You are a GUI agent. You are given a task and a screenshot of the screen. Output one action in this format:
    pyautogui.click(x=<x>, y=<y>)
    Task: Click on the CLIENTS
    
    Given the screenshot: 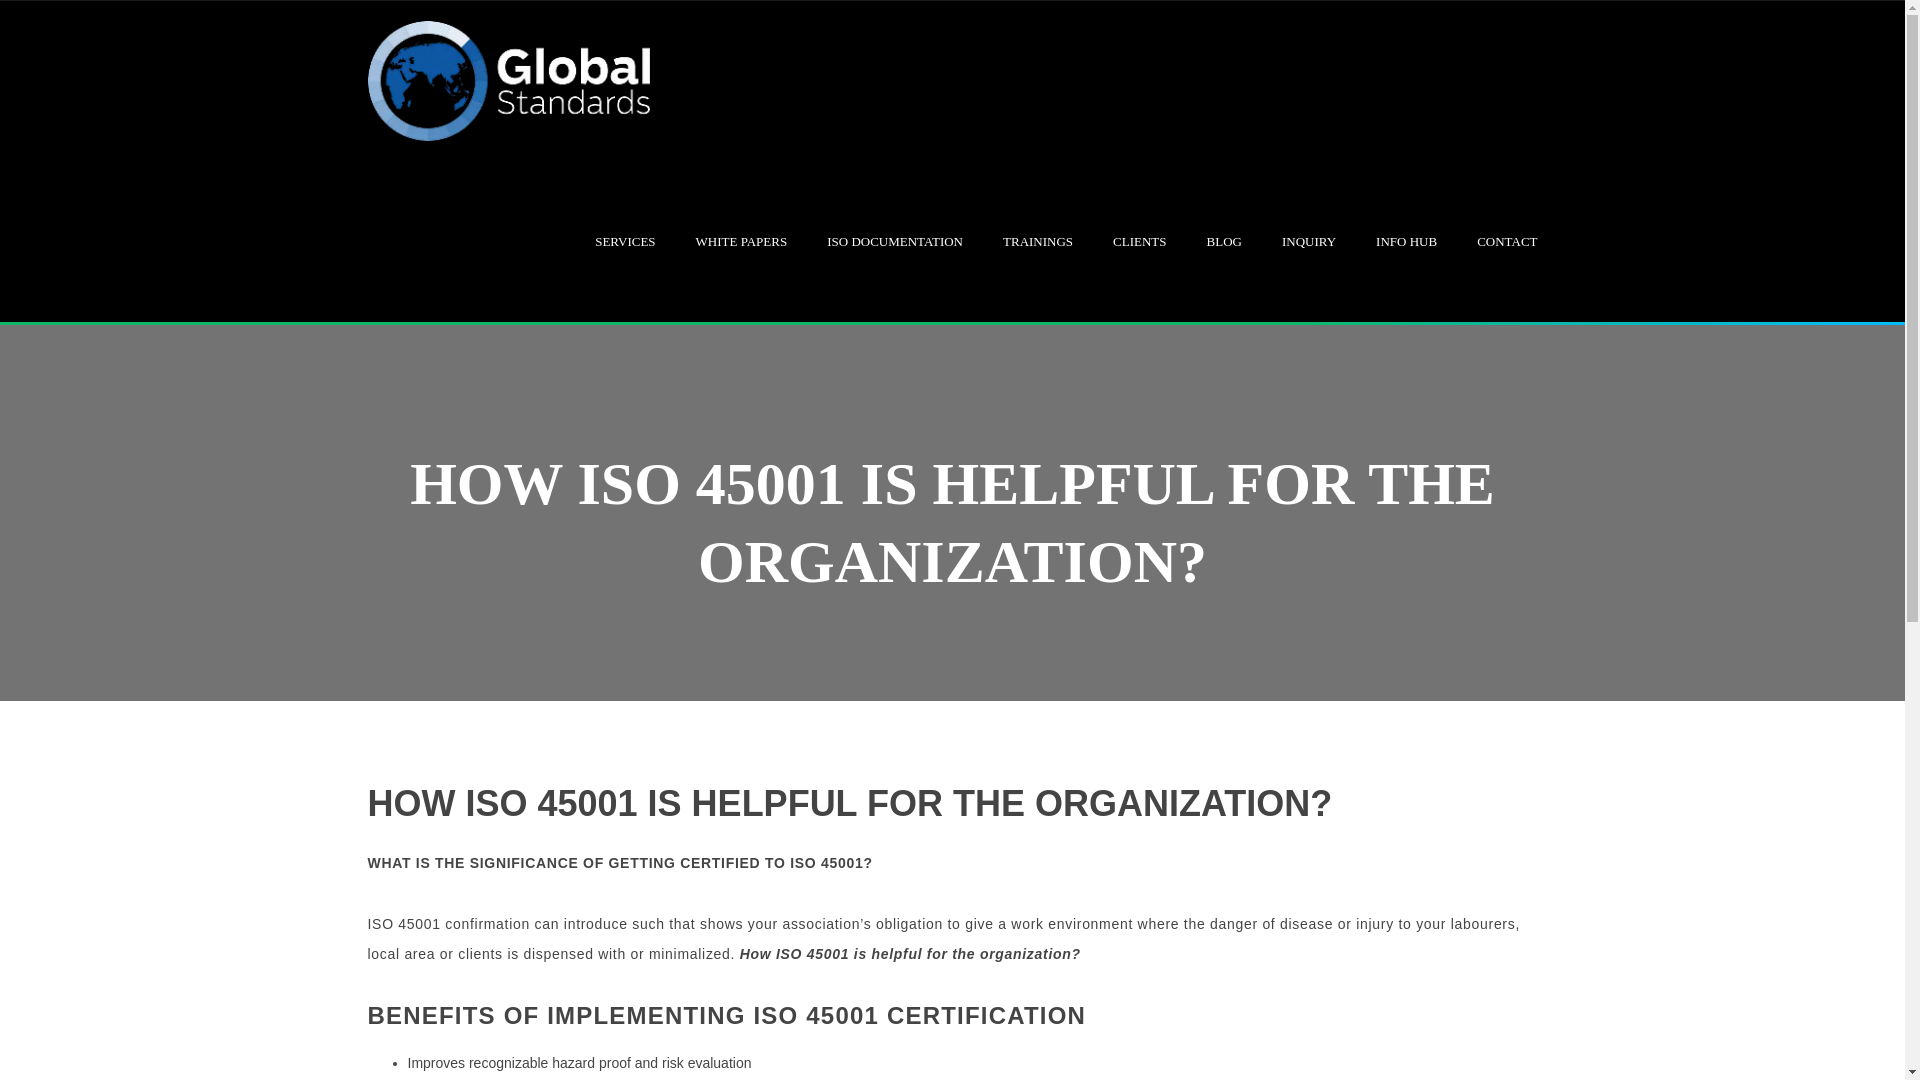 What is the action you would take?
    pyautogui.click(x=1139, y=242)
    